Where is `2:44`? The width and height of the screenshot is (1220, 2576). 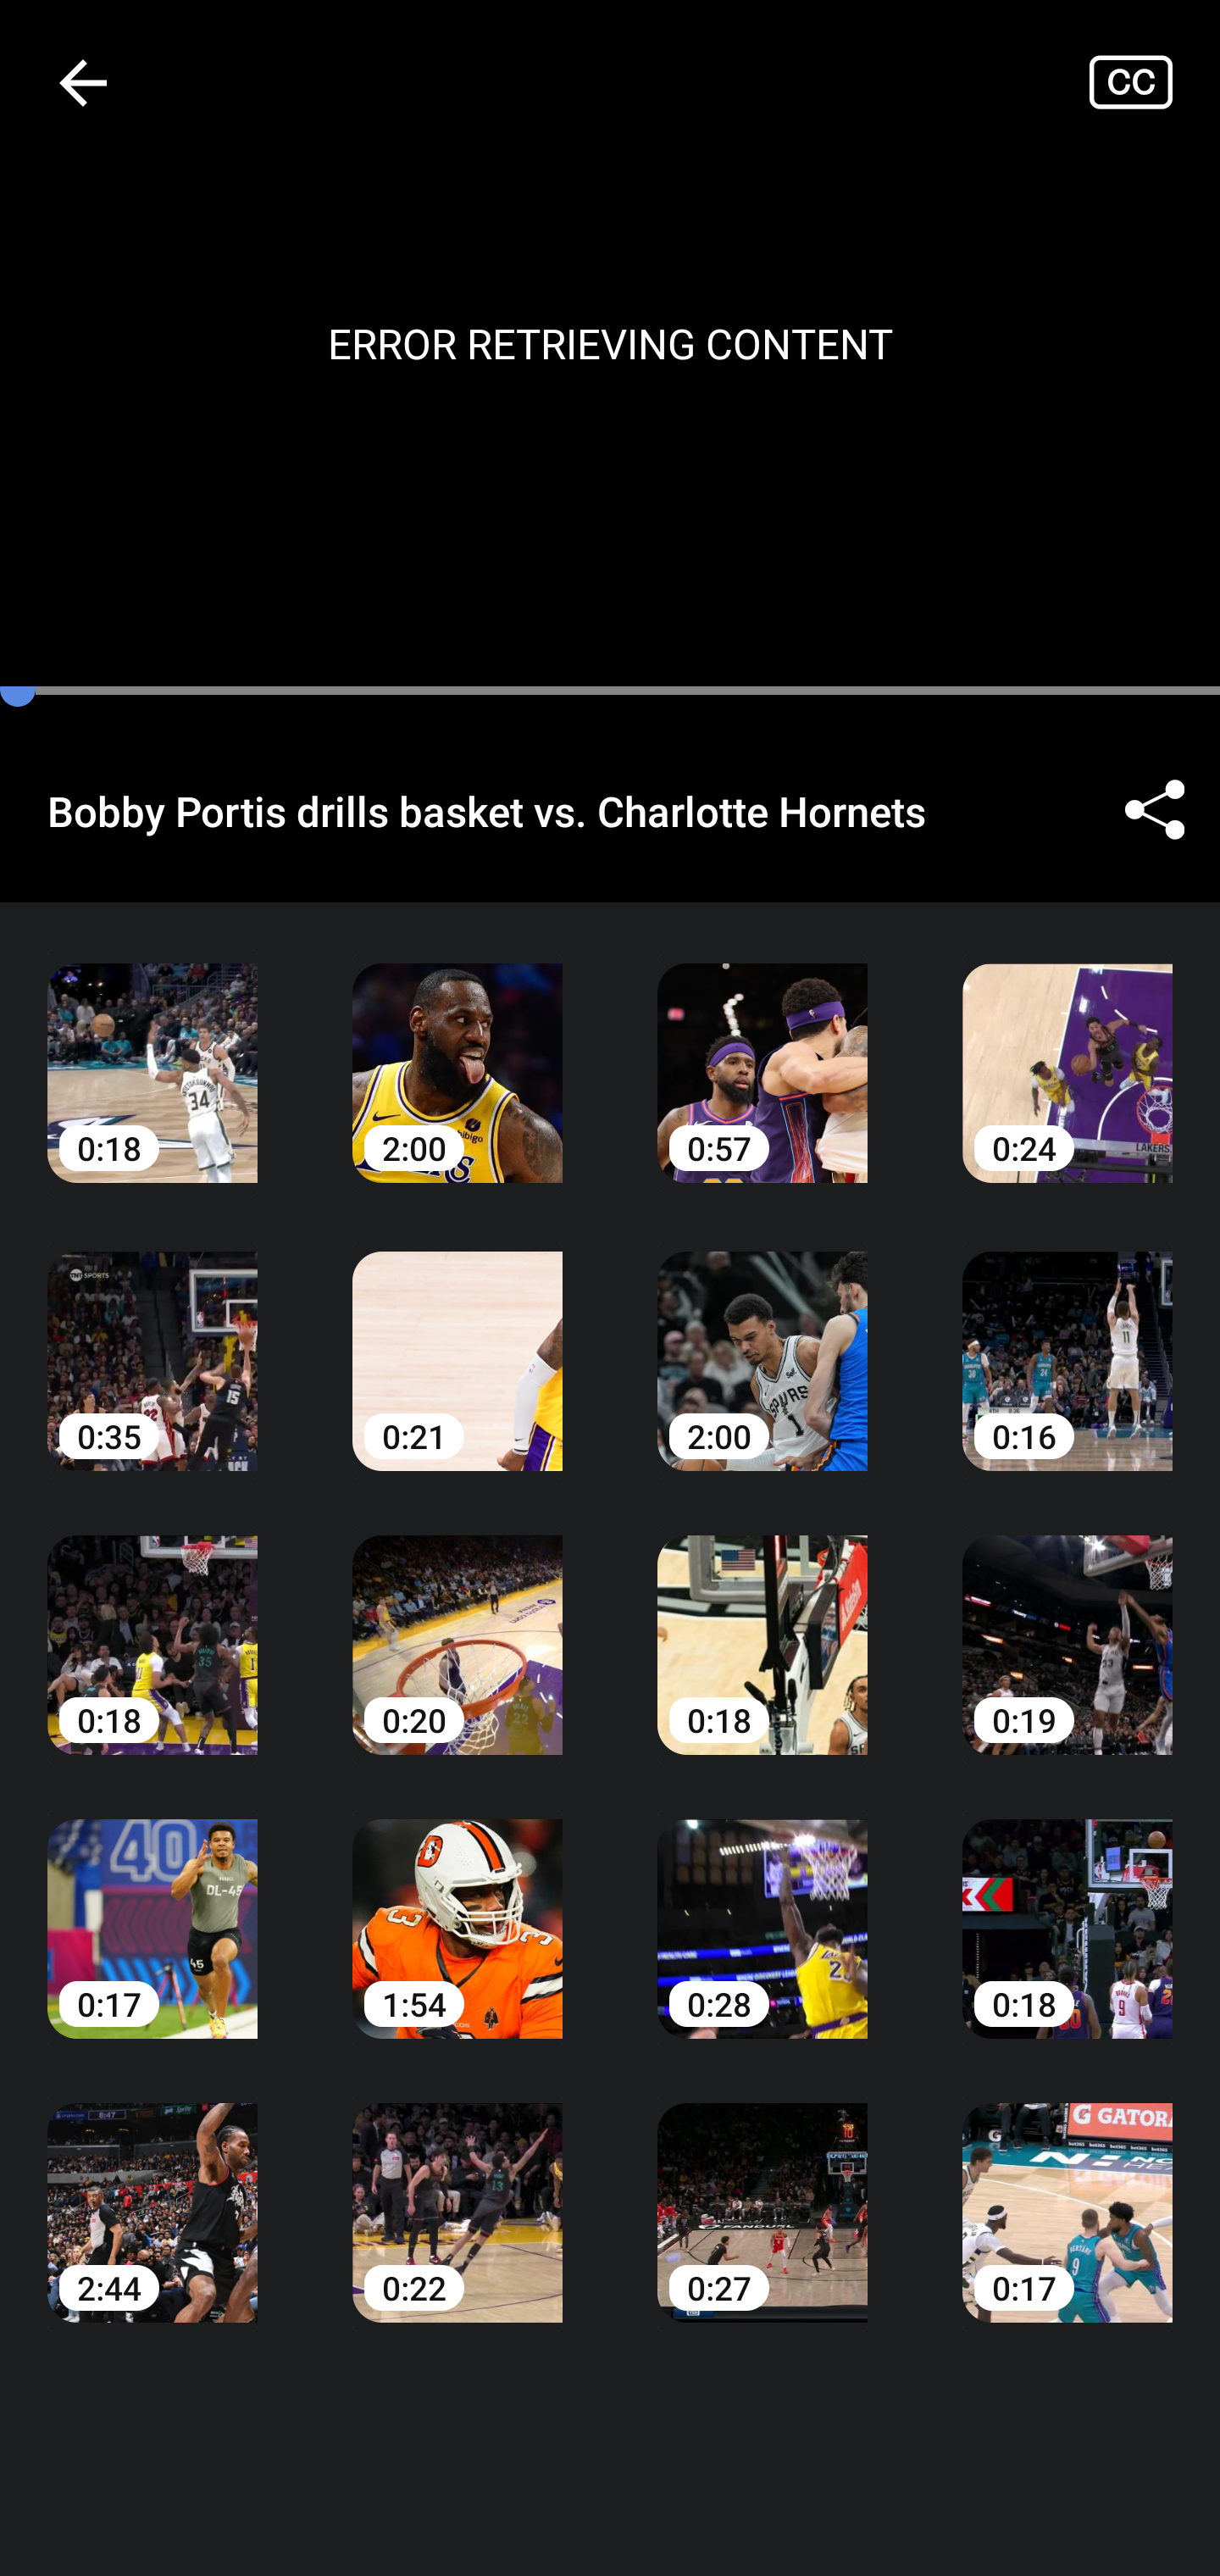
2:44 is located at coordinates (152, 2190).